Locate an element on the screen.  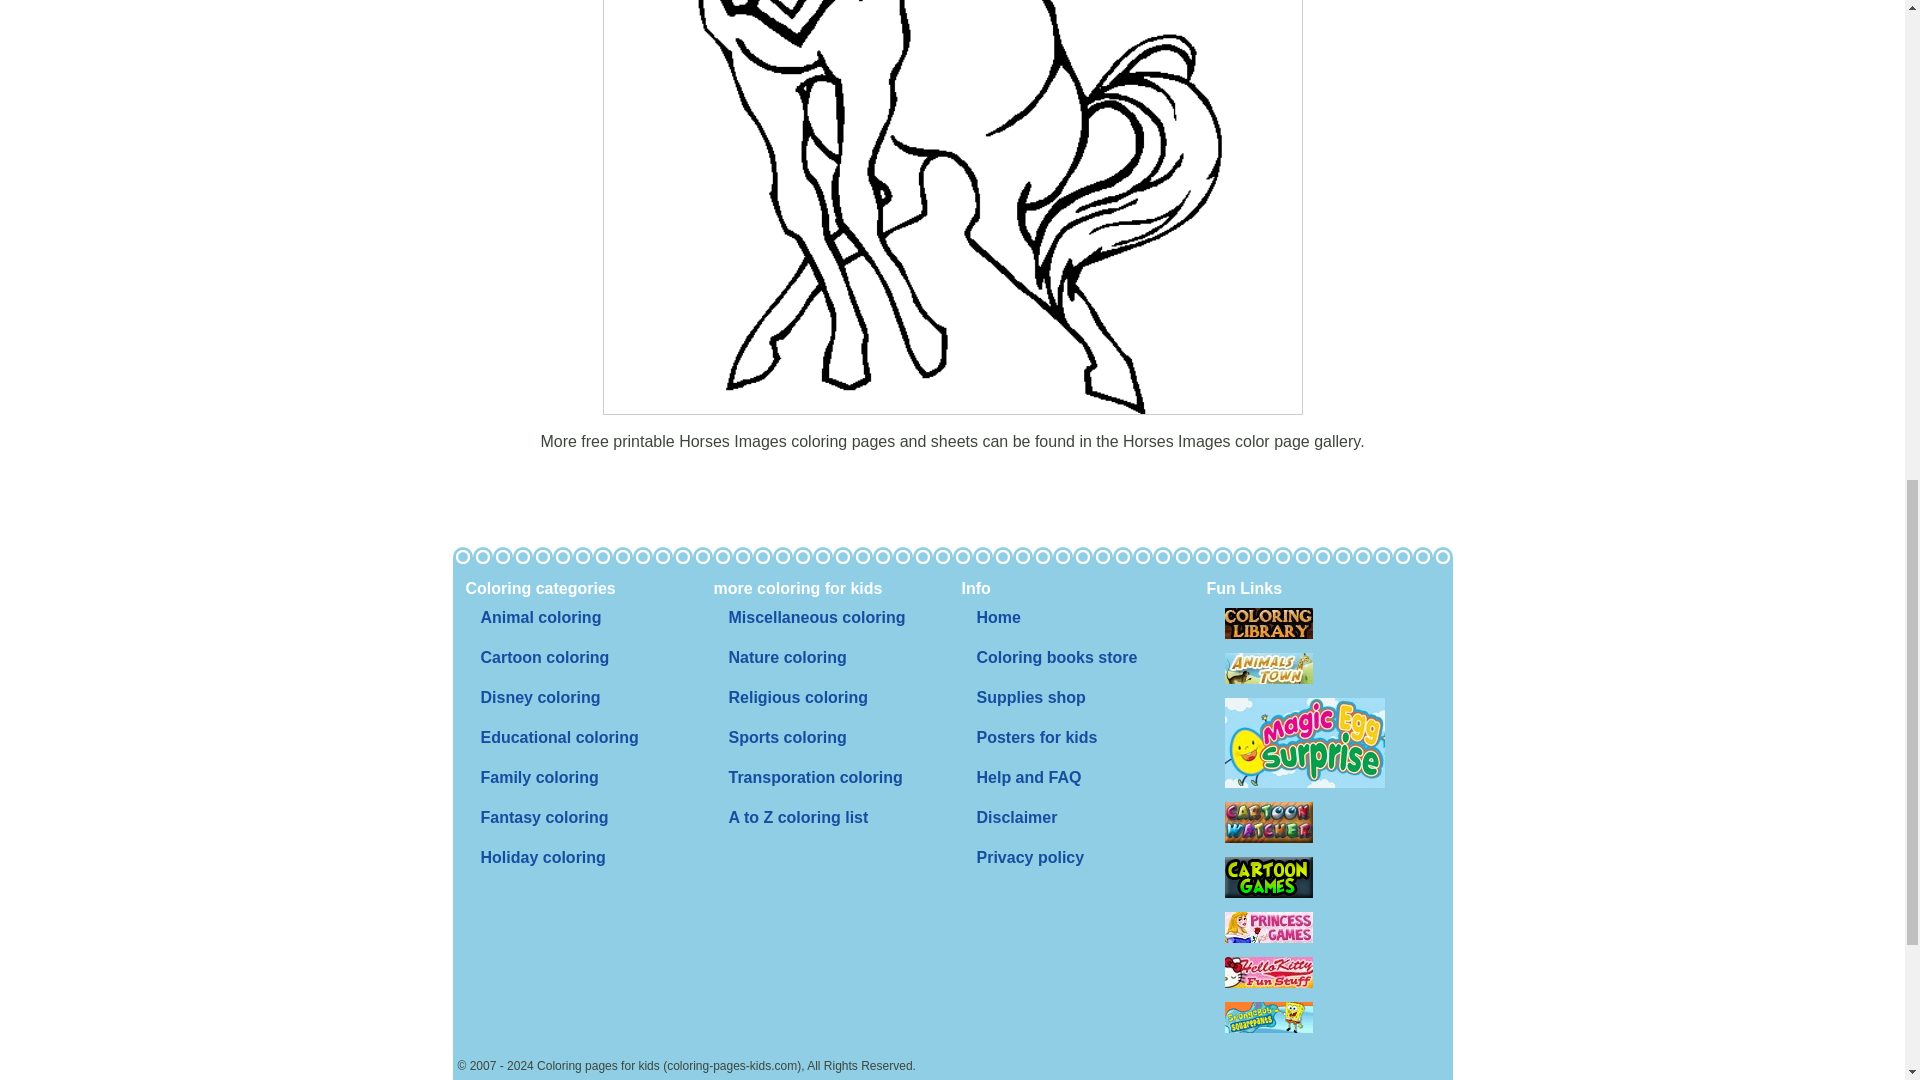
Miscellaneous coloring is located at coordinates (816, 618).